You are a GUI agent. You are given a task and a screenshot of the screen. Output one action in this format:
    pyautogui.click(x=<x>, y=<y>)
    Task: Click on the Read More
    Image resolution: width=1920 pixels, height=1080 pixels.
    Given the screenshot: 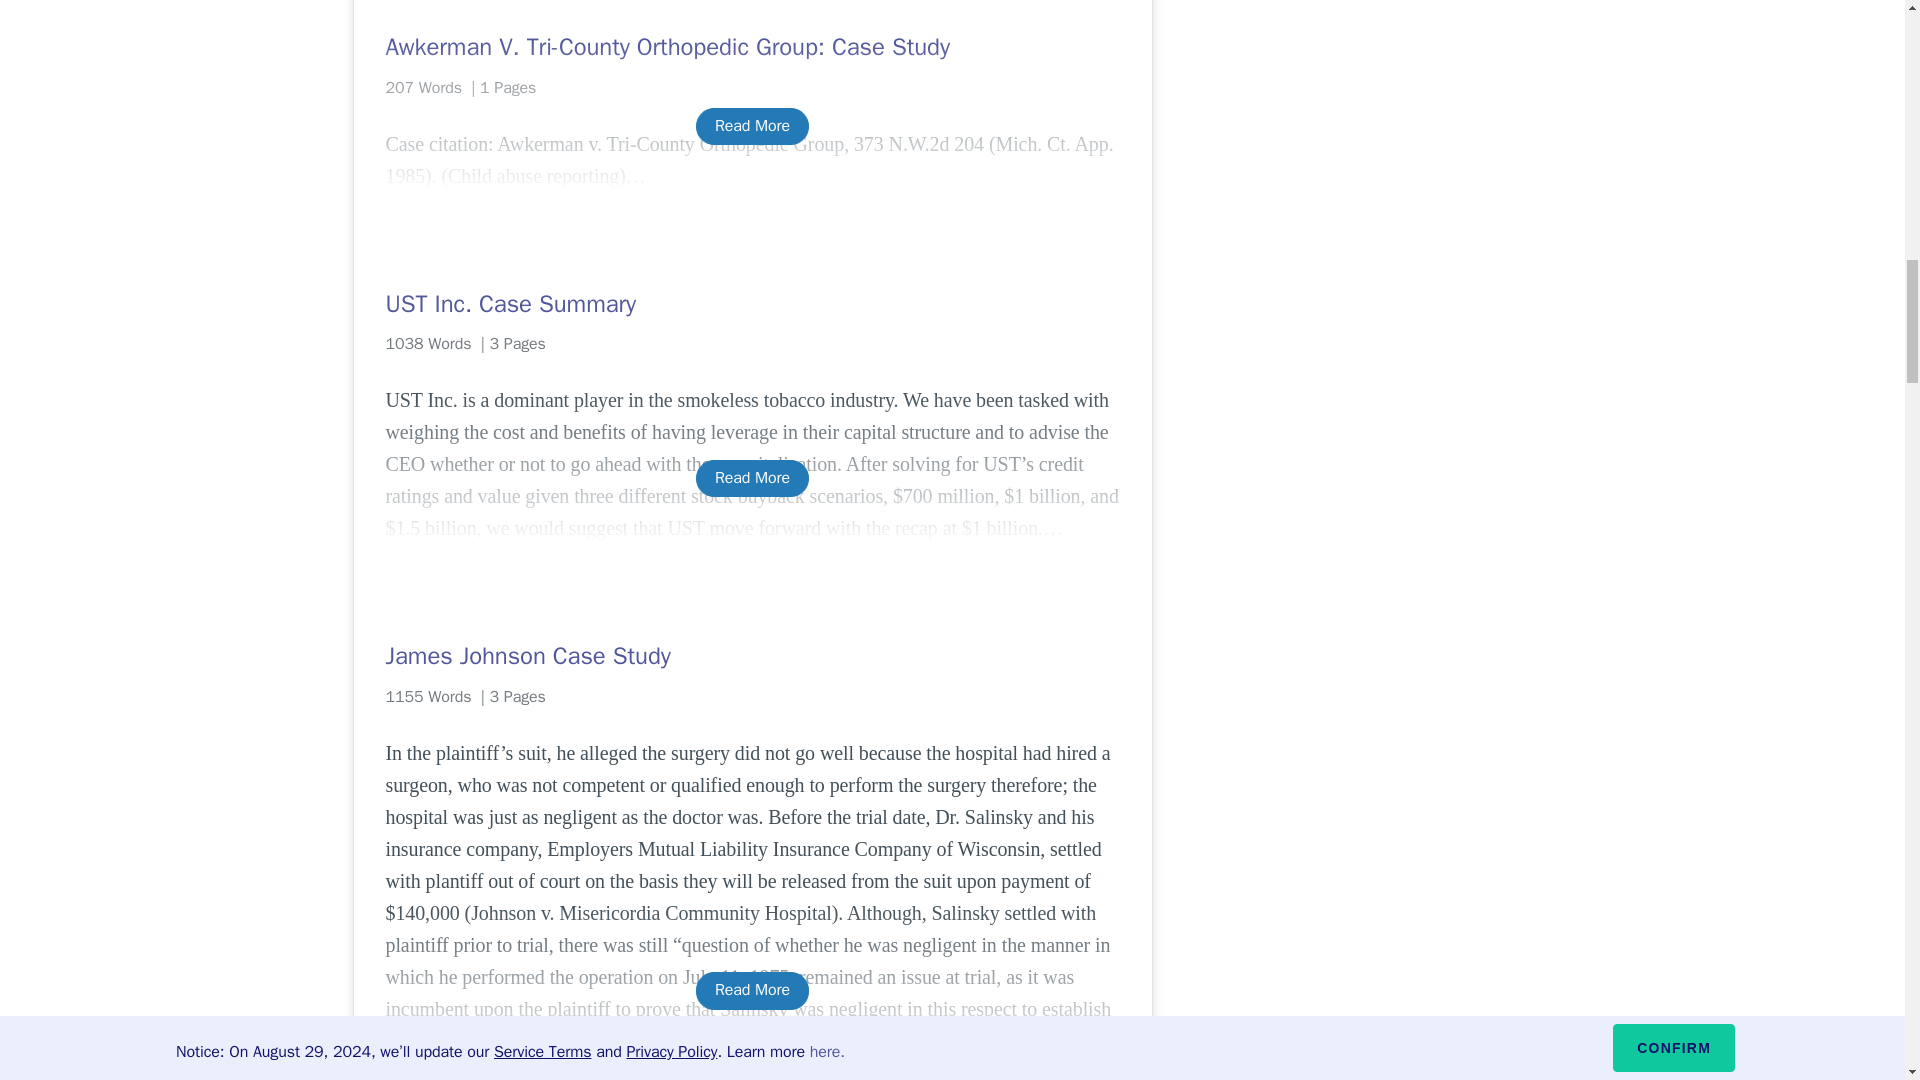 What is the action you would take?
    pyautogui.click(x=752, y=990)
    